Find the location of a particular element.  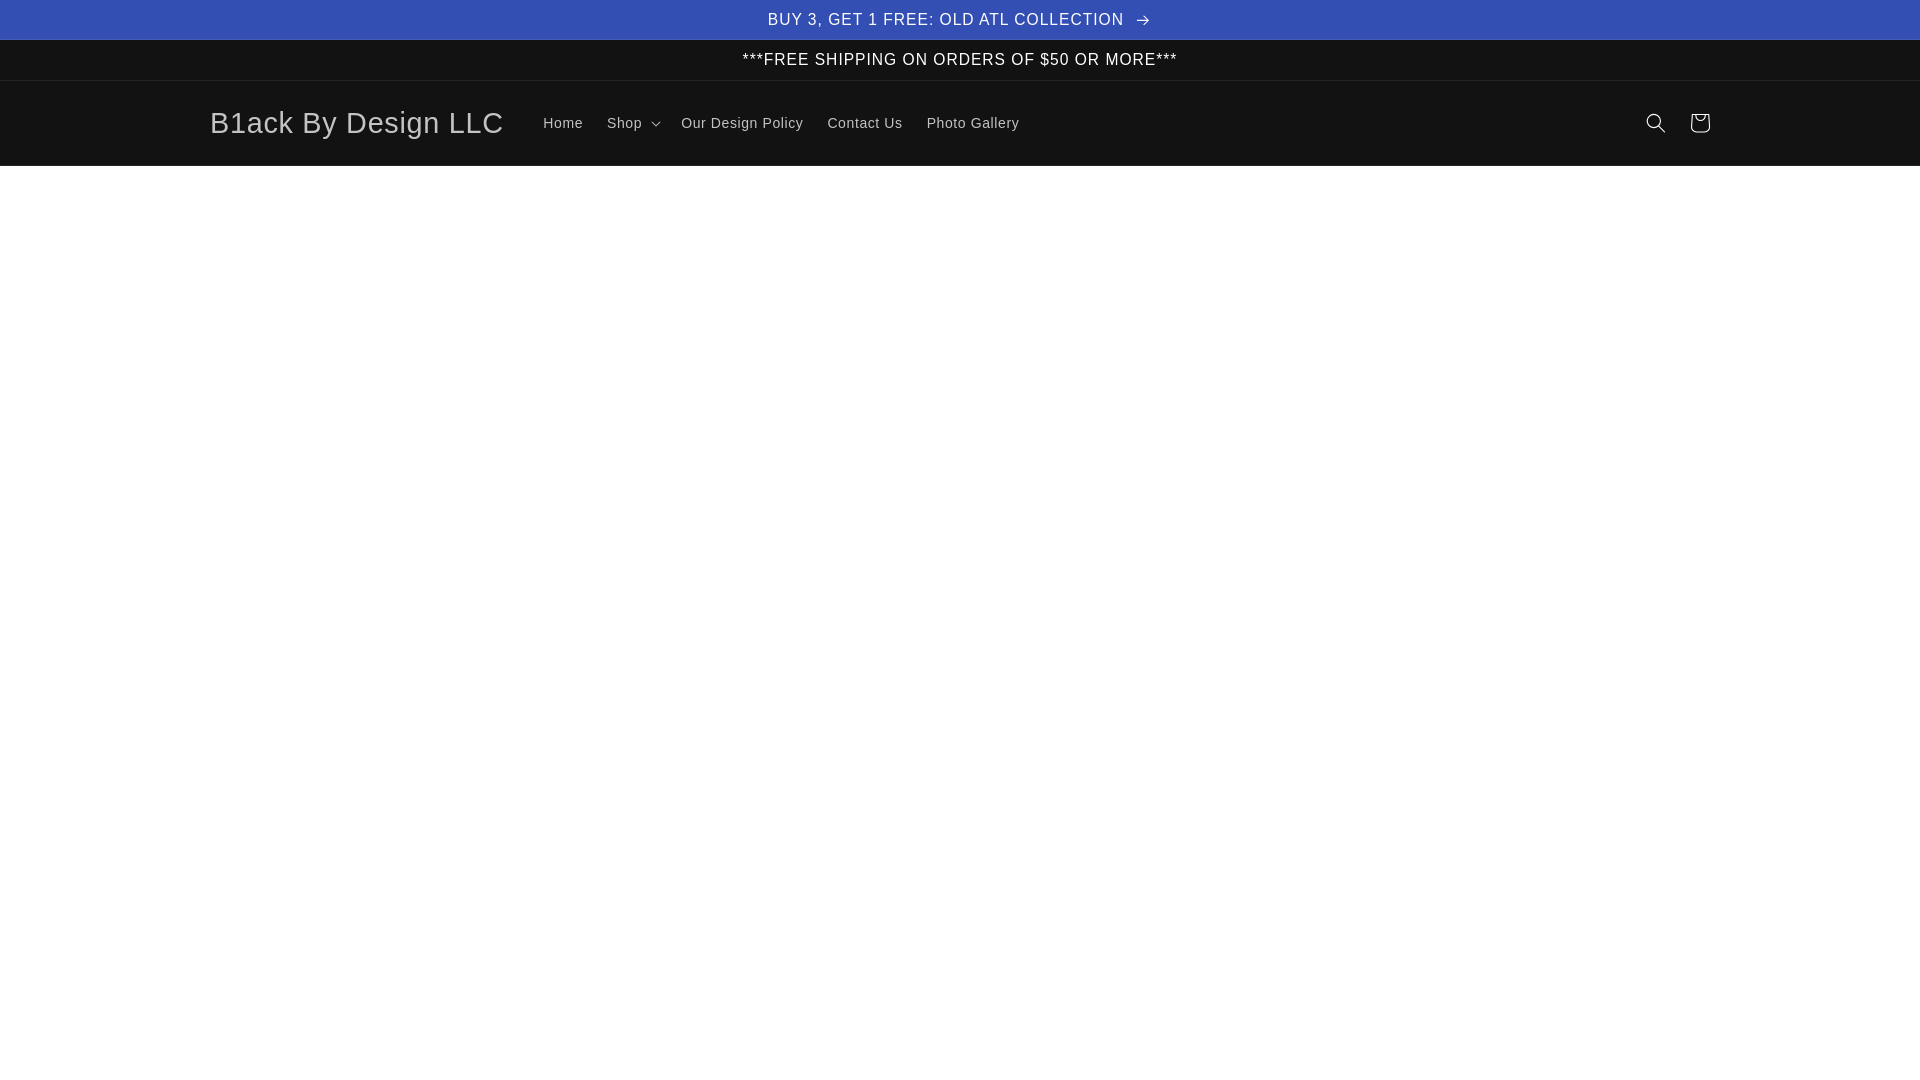

Photo Gallery is located at coordinates (974, 122).